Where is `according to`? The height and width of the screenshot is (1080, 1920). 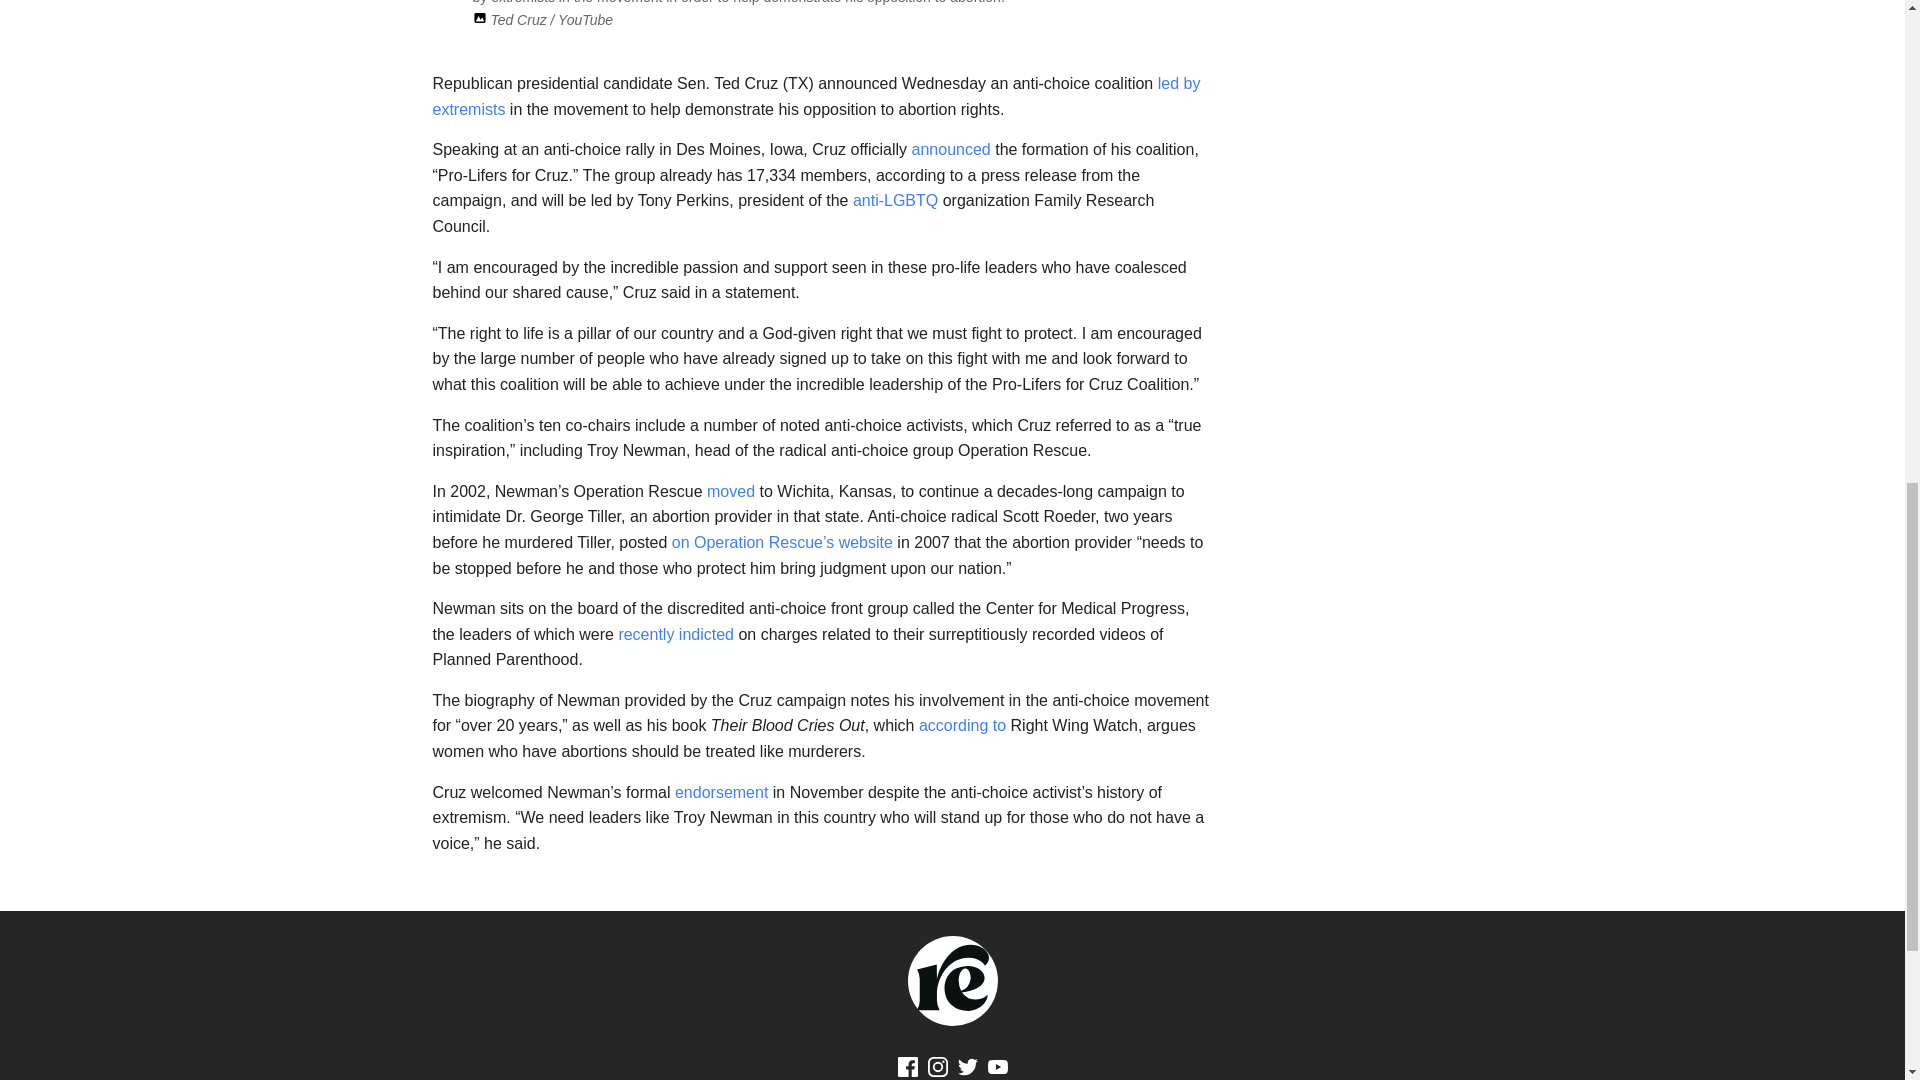
according to is located at coordinates (962, 726).